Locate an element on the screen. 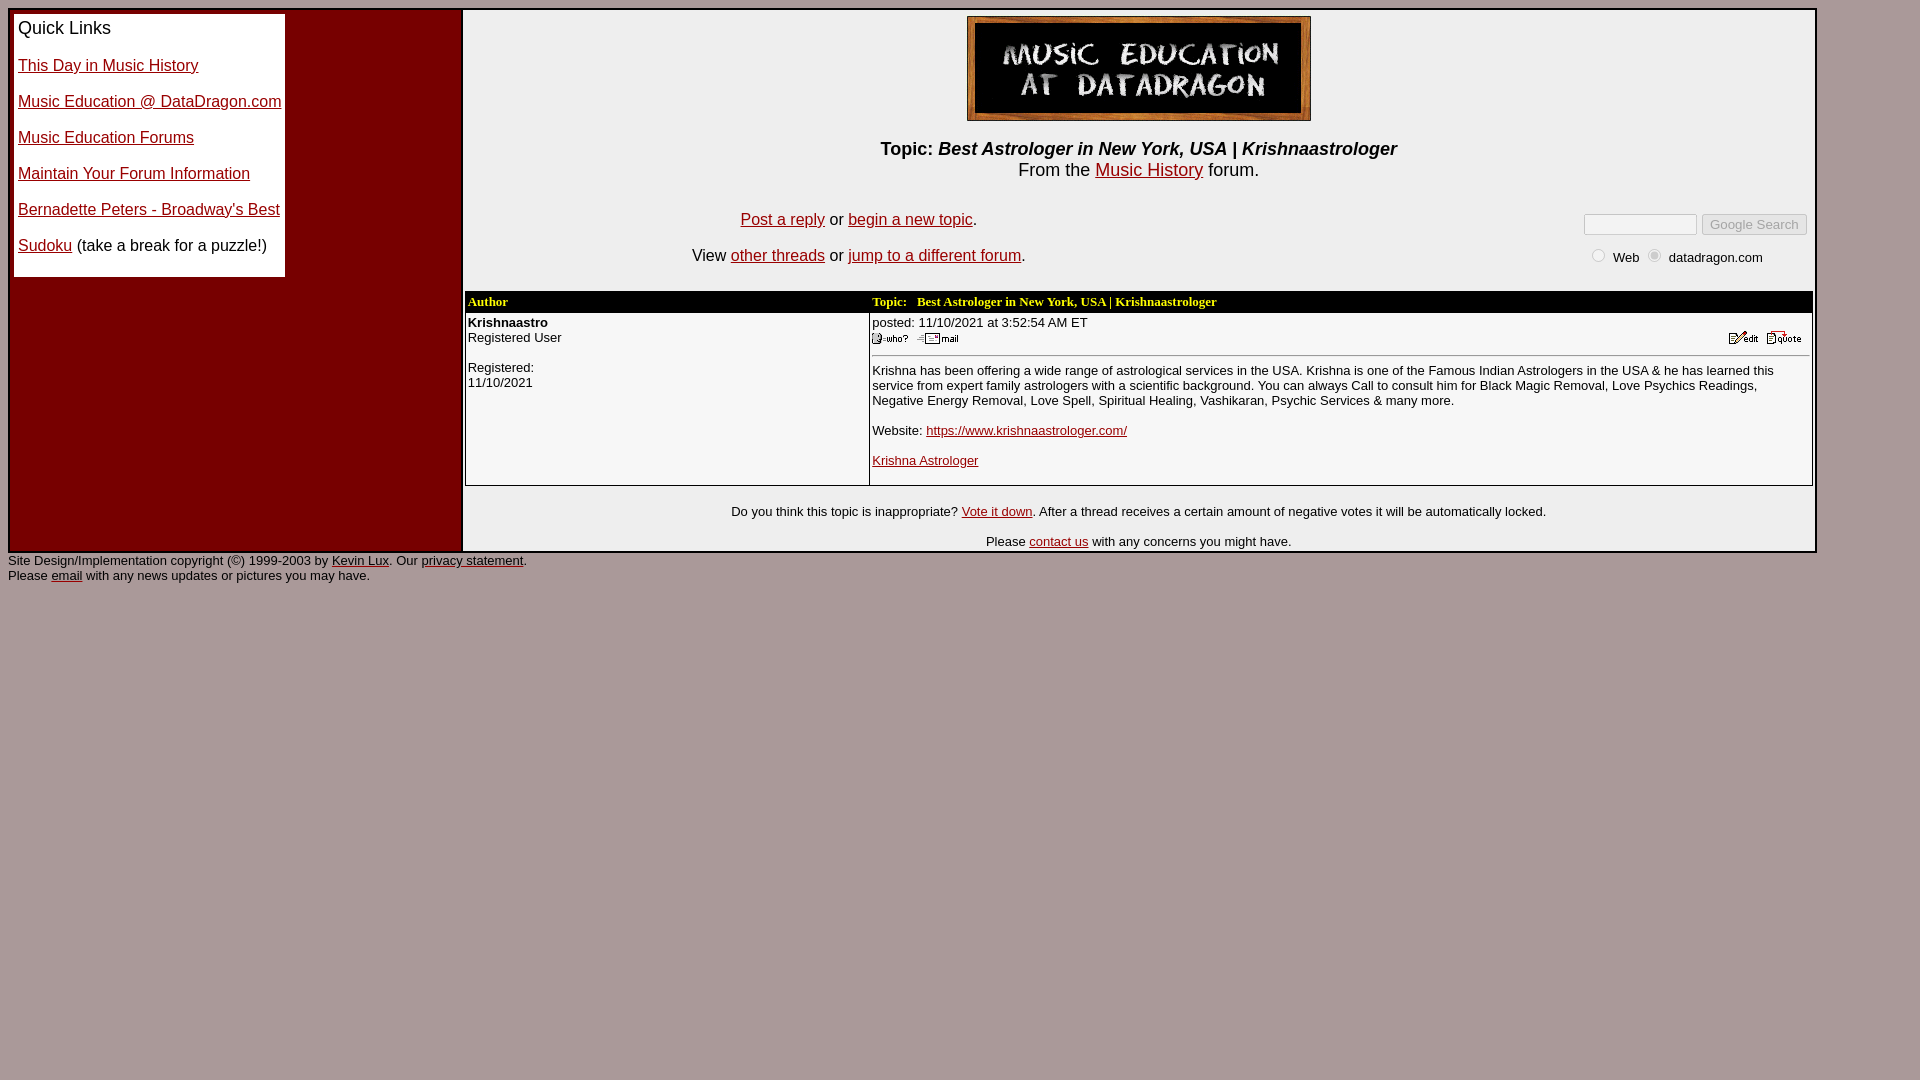  contact us is located at coordinates (1058, 540).